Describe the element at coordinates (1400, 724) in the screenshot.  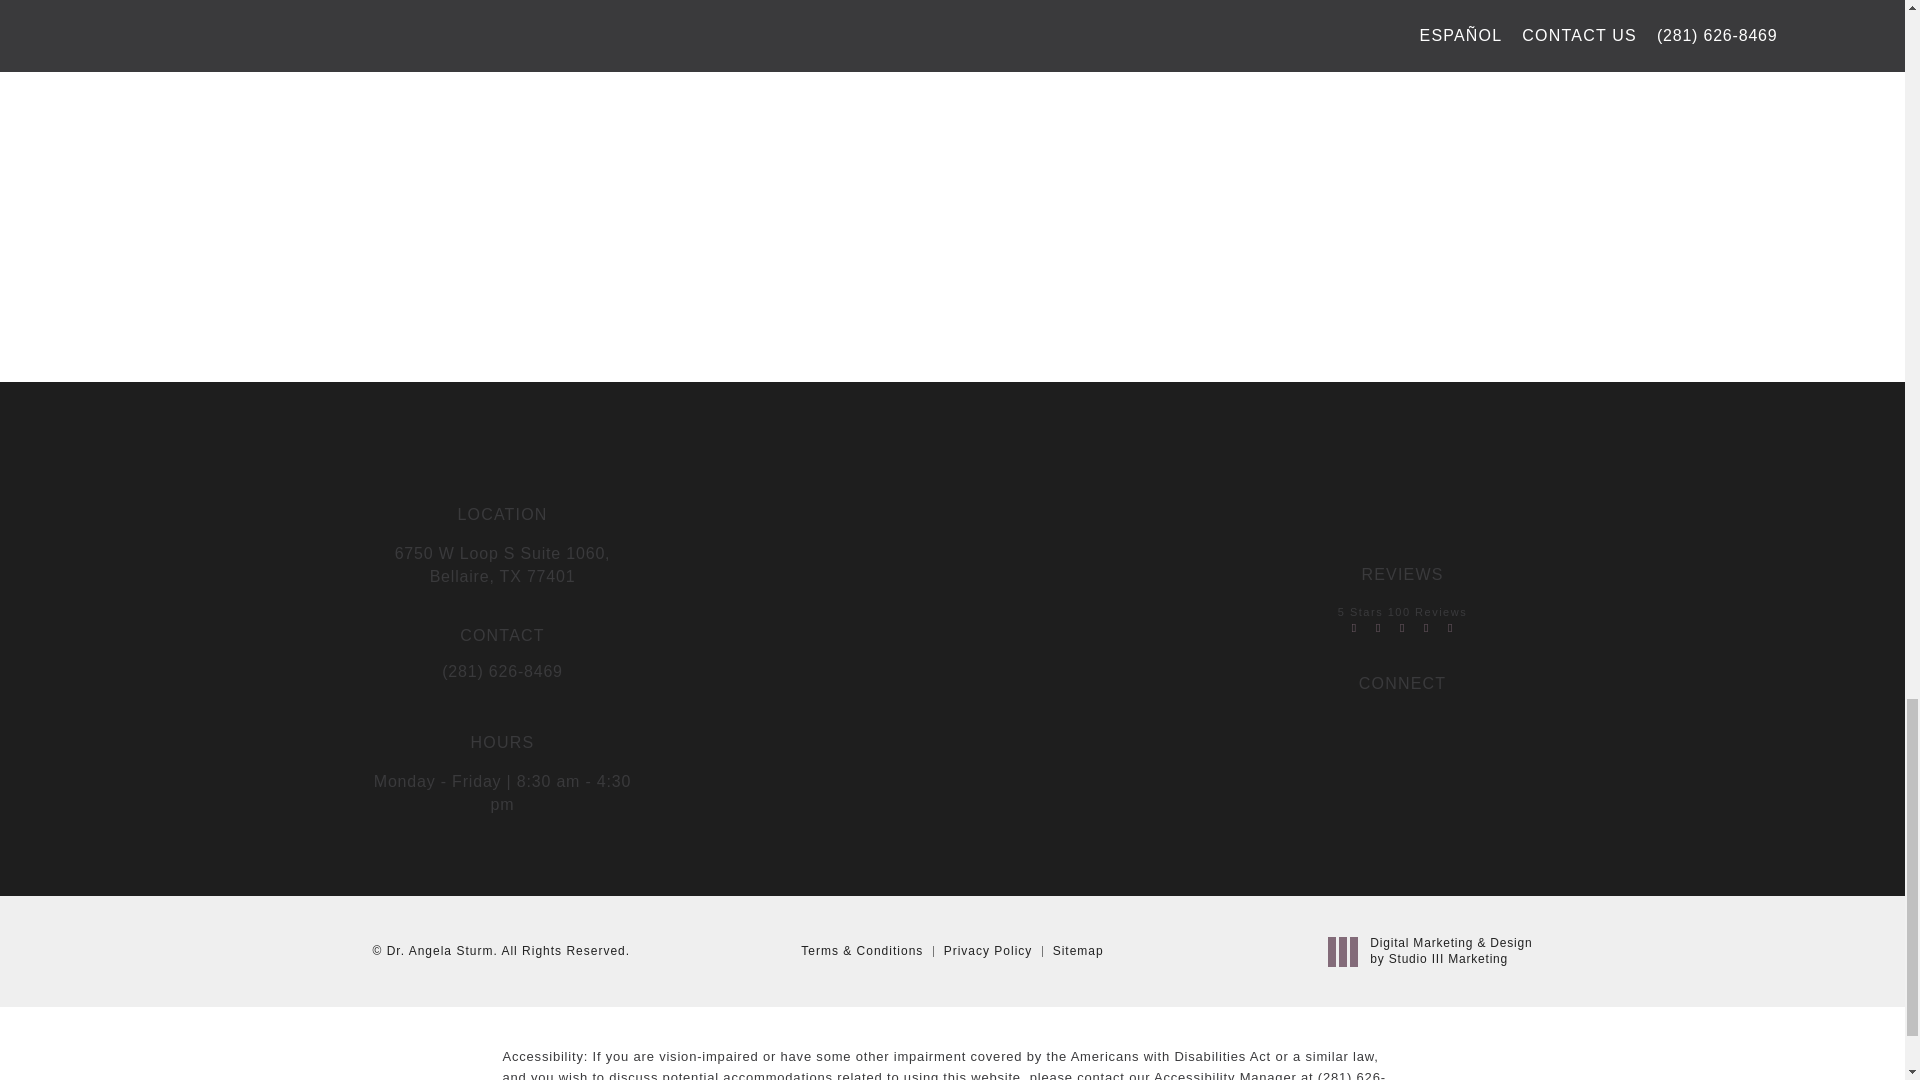
I see `Dr. Angela Sturm on Facebook` at that location.